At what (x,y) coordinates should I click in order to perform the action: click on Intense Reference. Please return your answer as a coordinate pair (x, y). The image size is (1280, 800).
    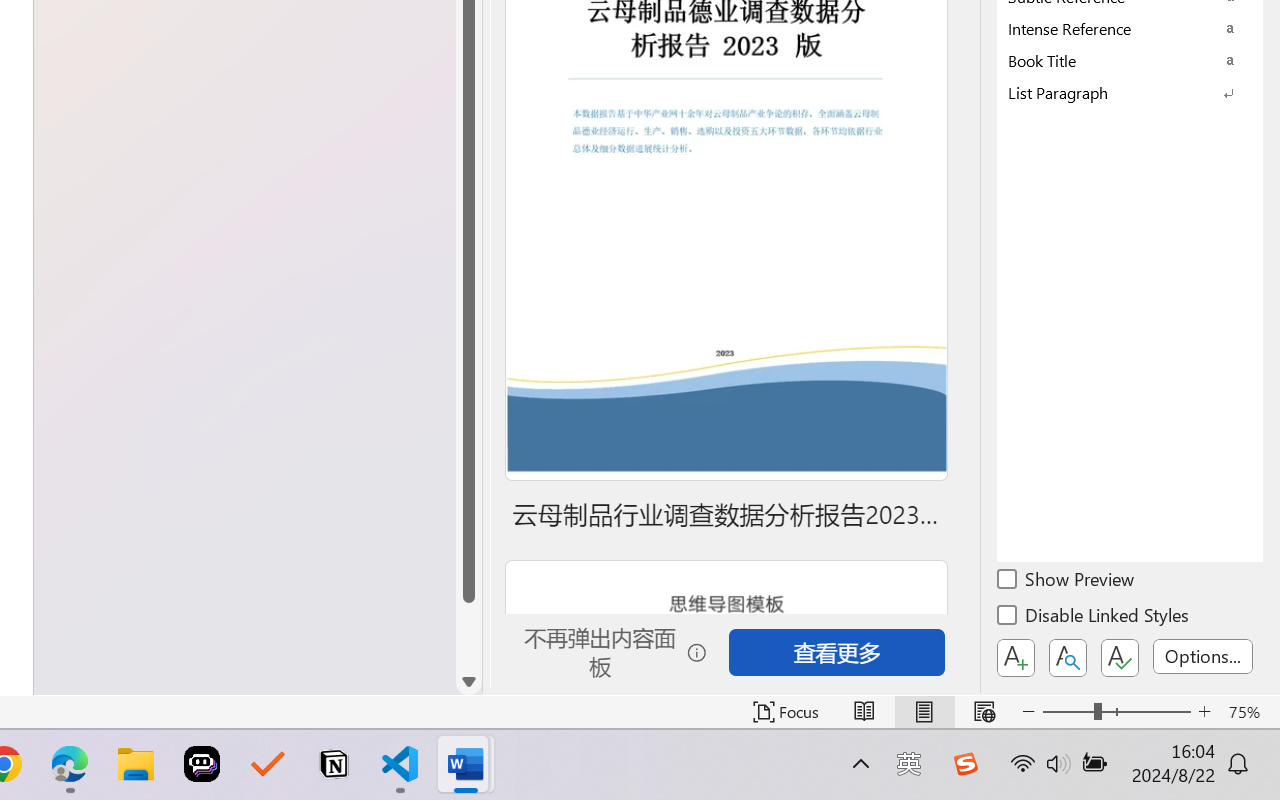
    Looking at the image, I should click on (1130, 28).